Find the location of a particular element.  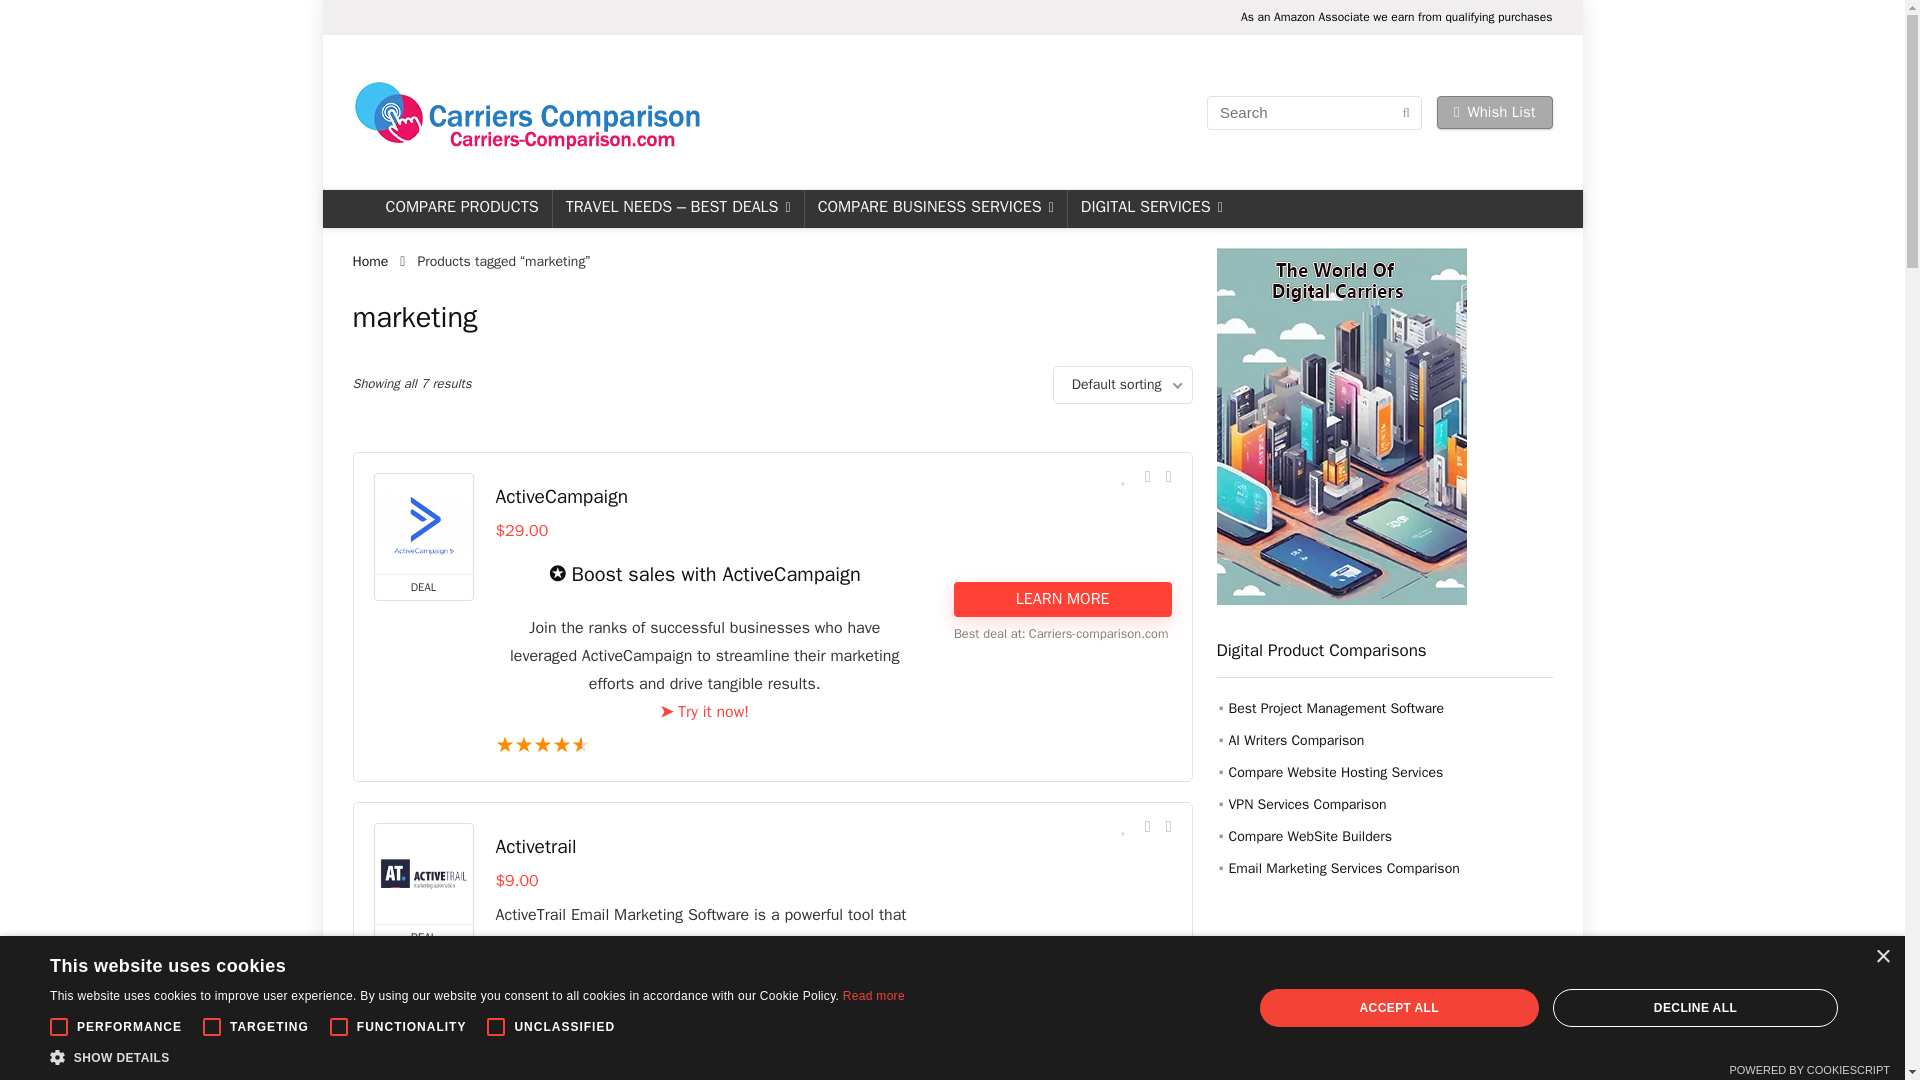

DIGITAL SERVICES is located at coordinates (1152, 208).